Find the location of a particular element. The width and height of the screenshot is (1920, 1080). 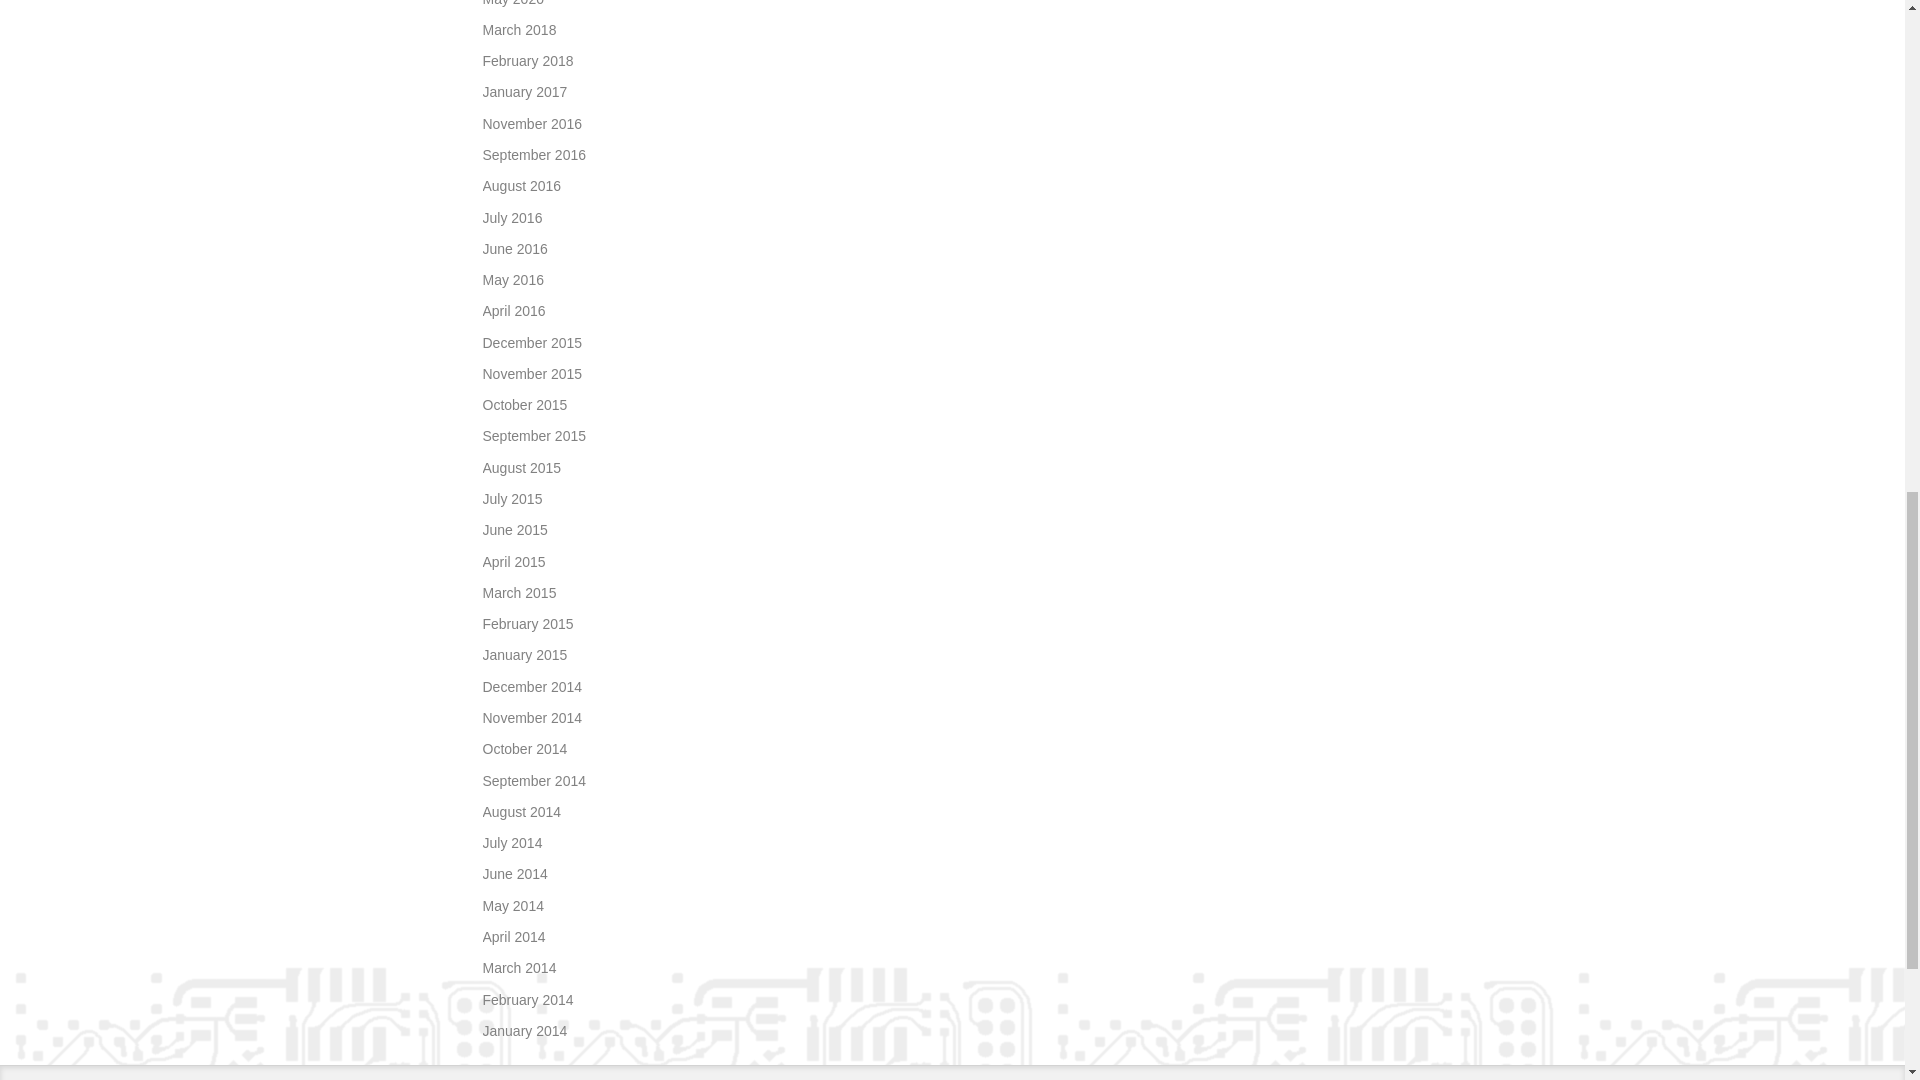

February 2018 is located at coordinates (526, 60).